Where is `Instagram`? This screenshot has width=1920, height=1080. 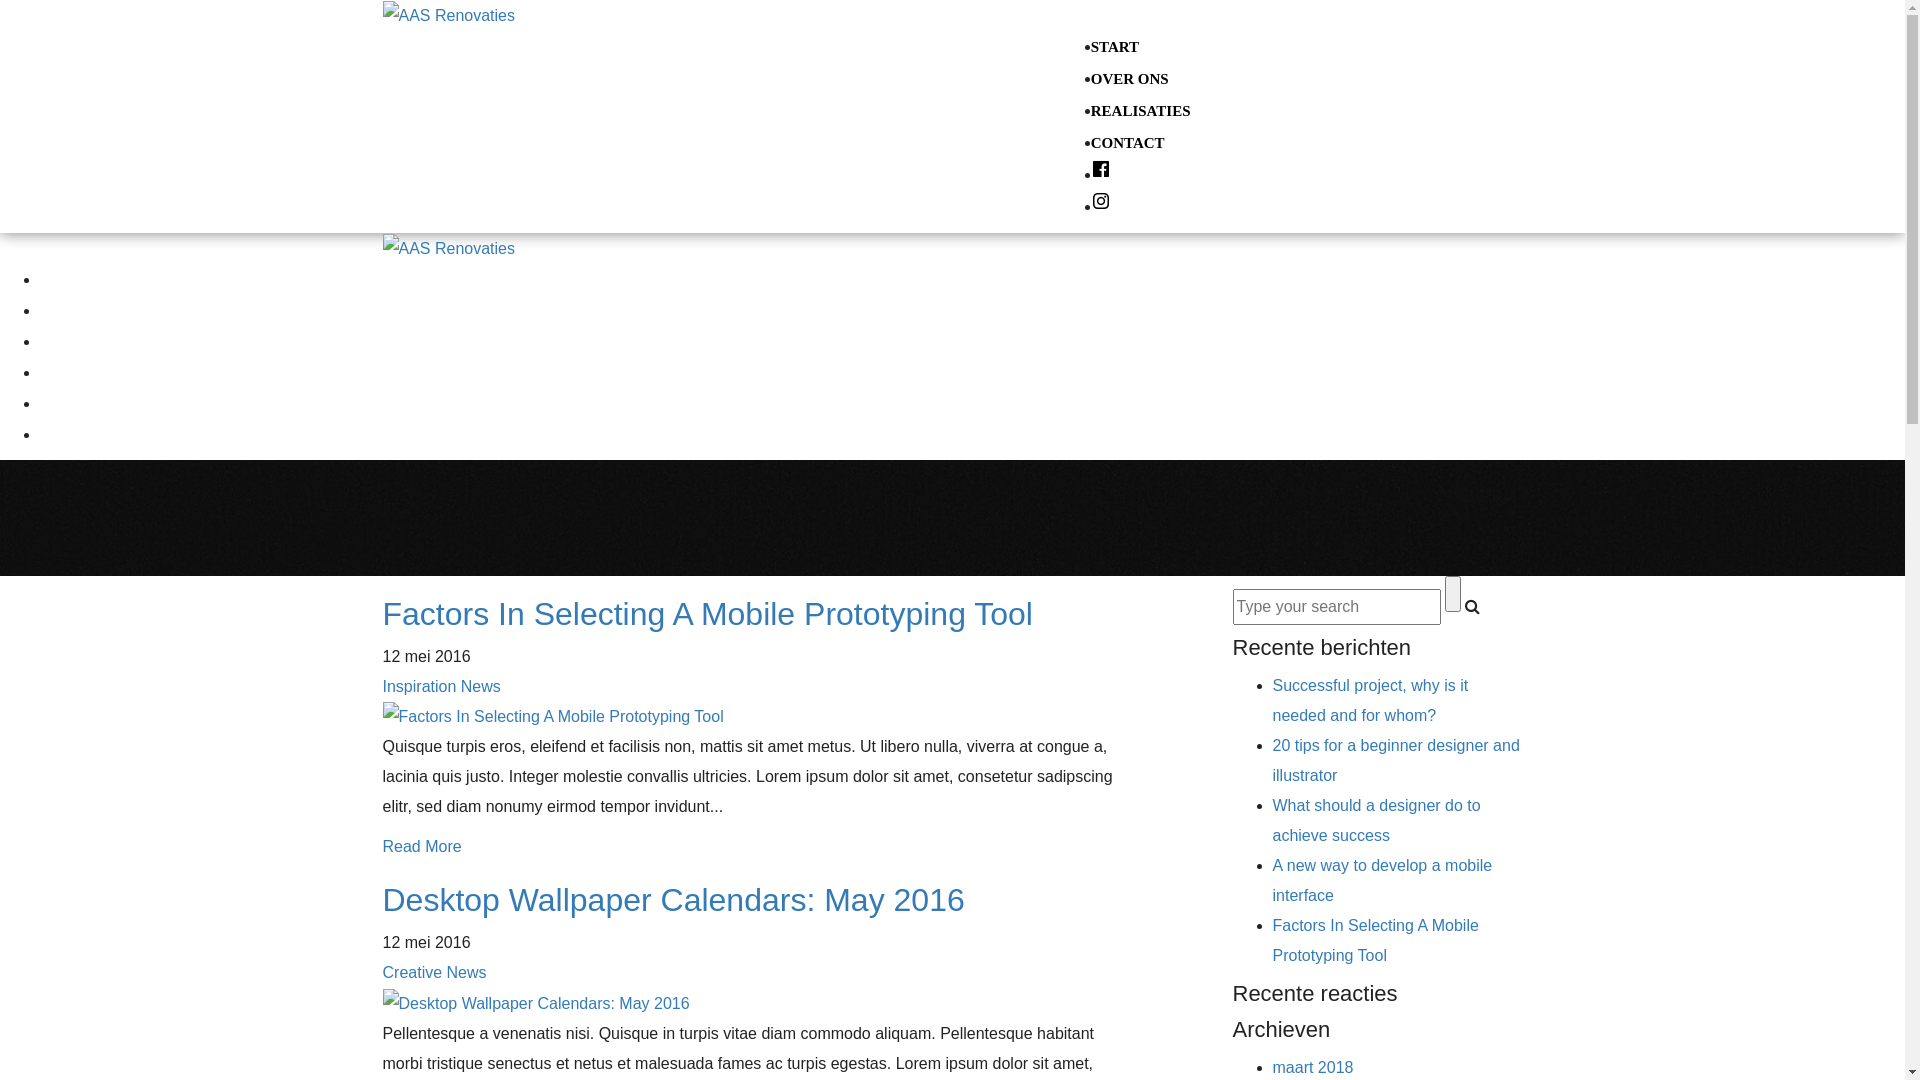 Instagram is located at coordinates (50, 434).